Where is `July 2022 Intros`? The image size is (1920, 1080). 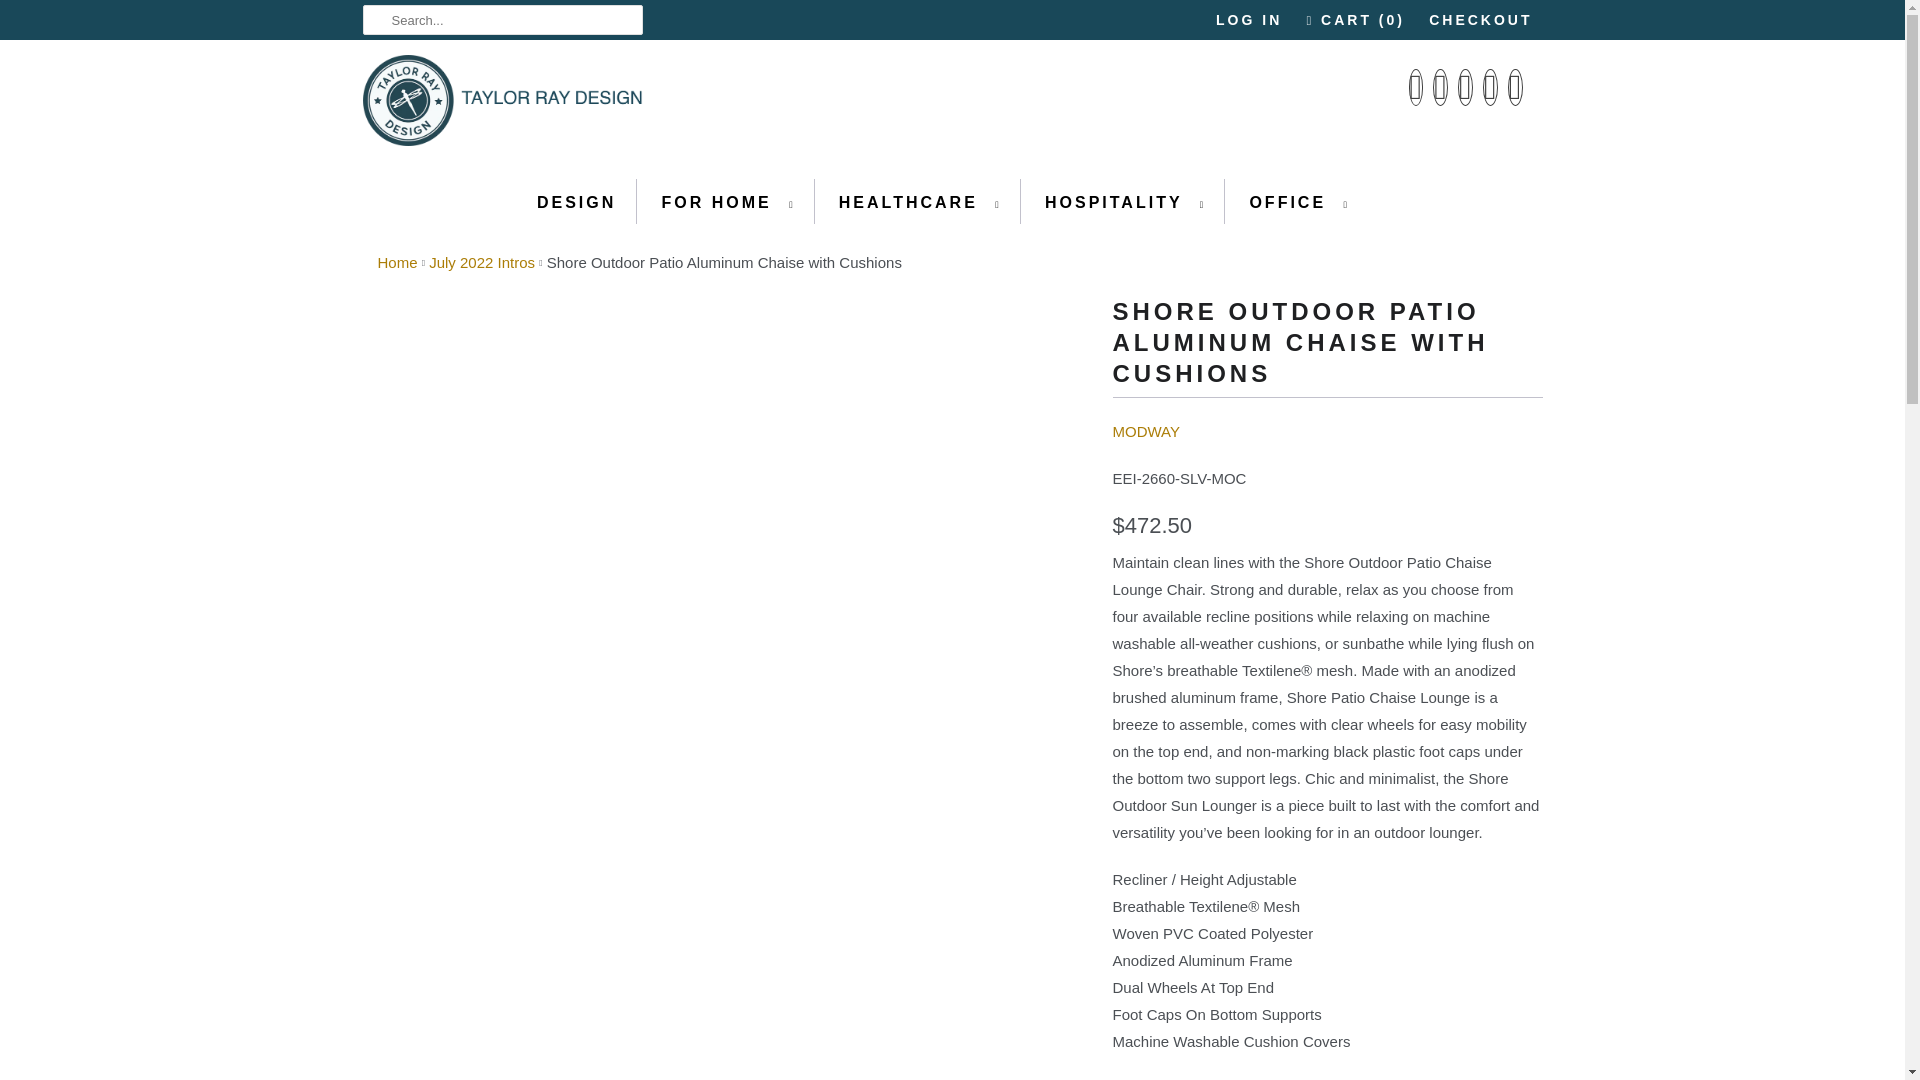 July 2022 Intros is located at coordinates (482, 262).